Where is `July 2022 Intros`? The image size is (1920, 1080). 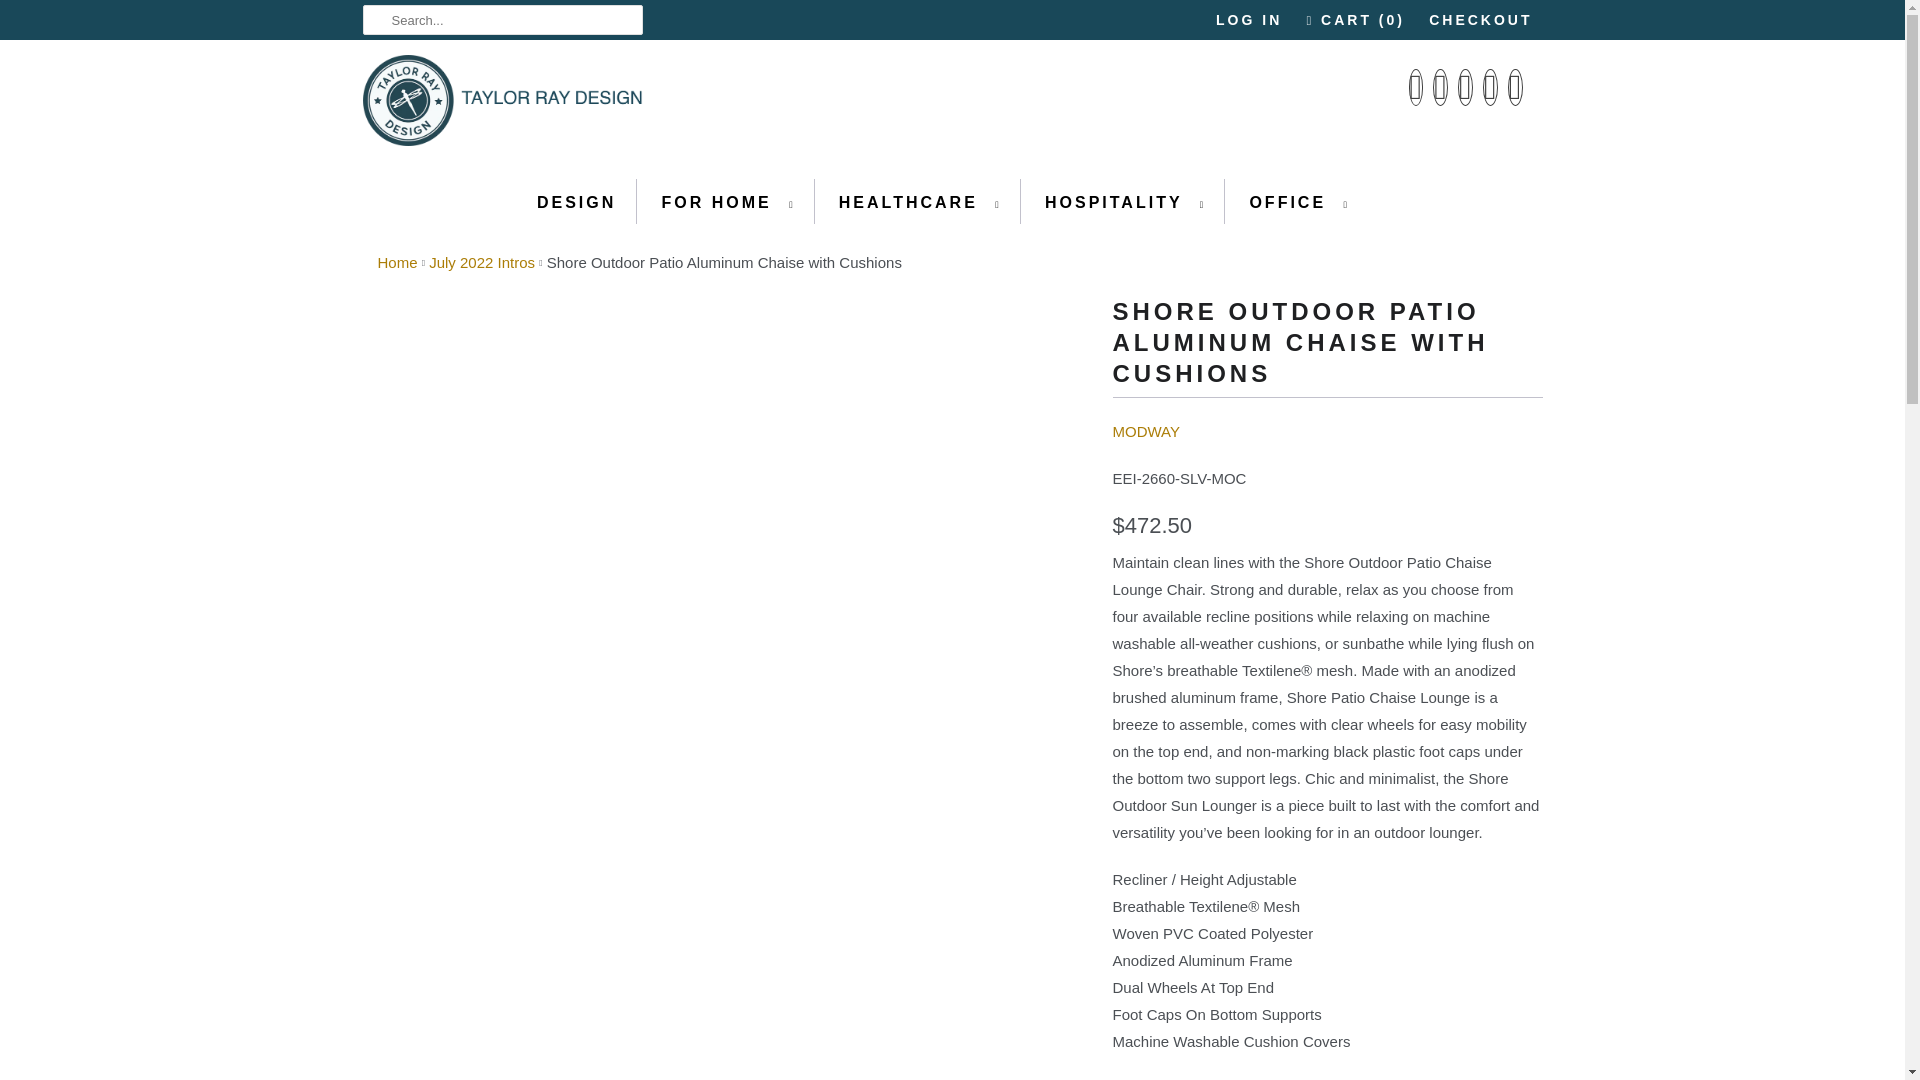 July 2022 Intros is located at coordinates (482, 262).